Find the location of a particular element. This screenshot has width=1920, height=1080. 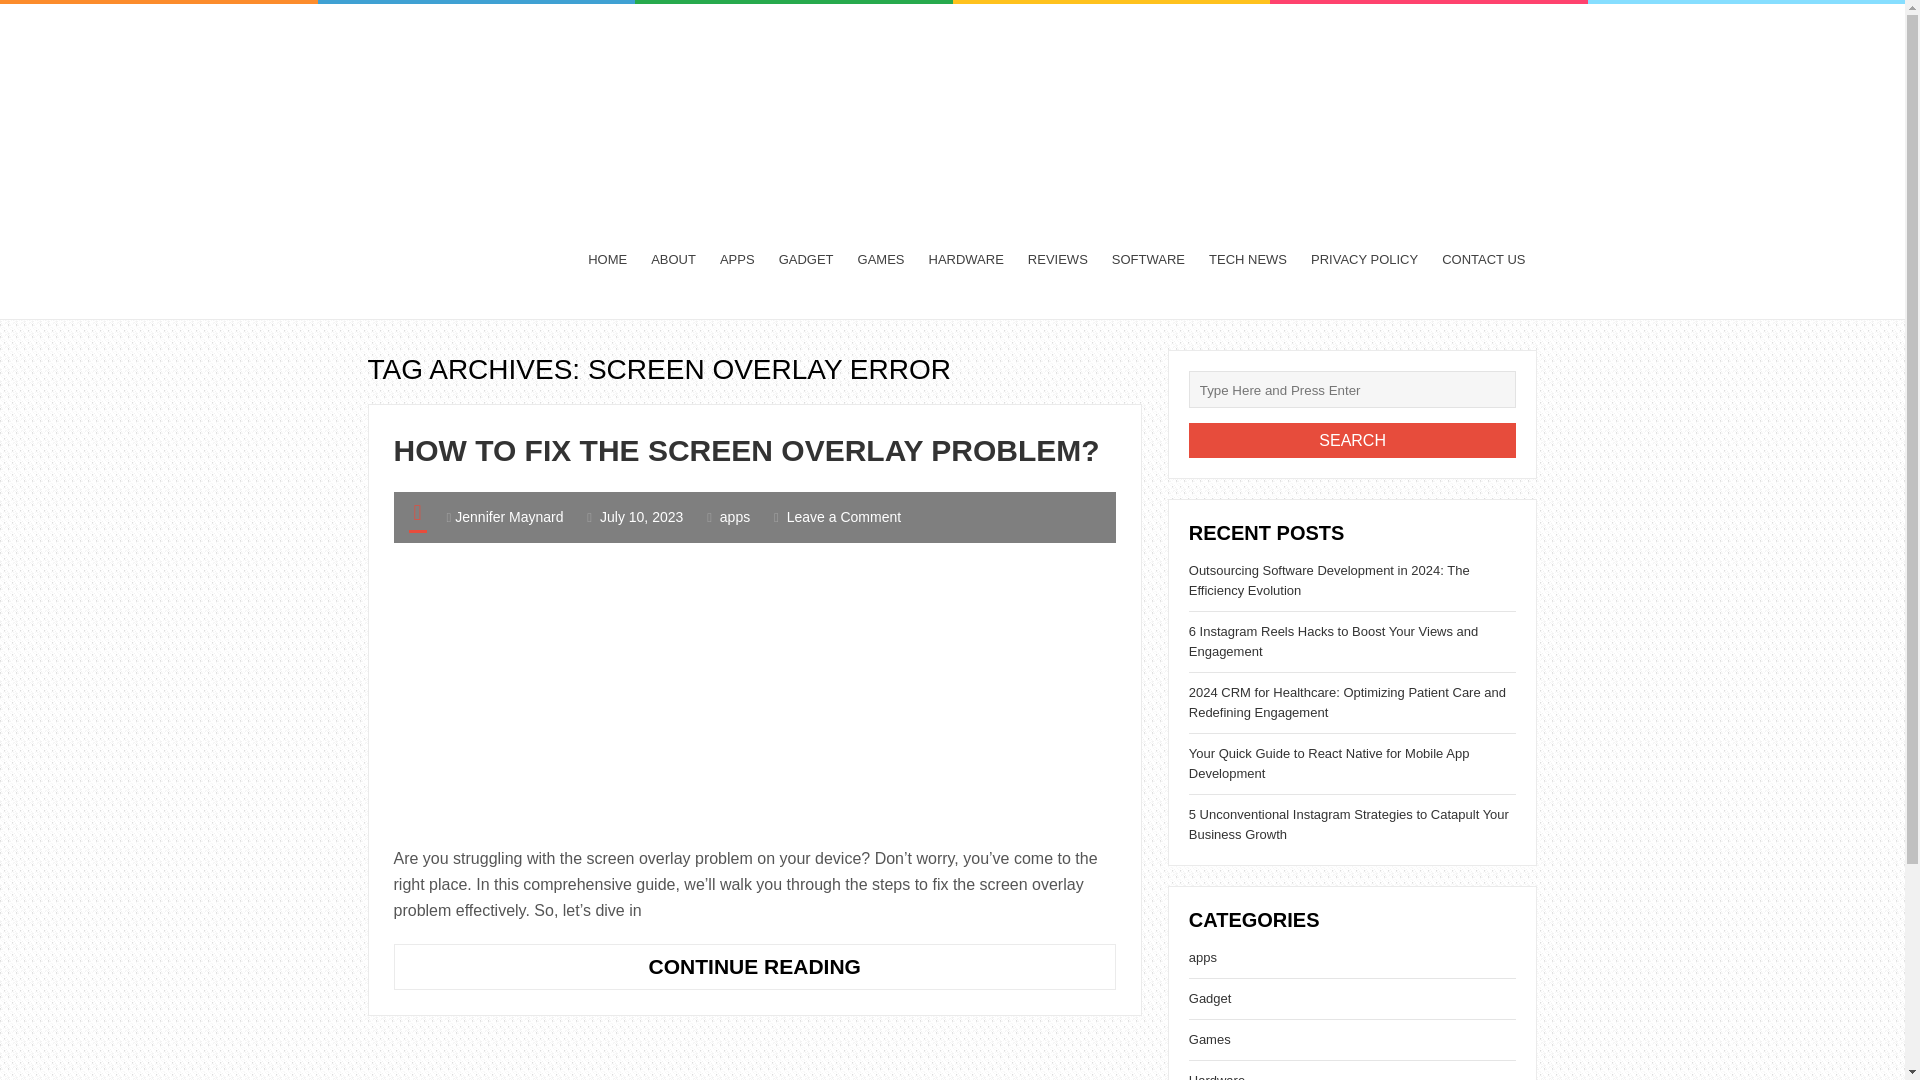

Hardware is located at coordinates (1216, 1076).